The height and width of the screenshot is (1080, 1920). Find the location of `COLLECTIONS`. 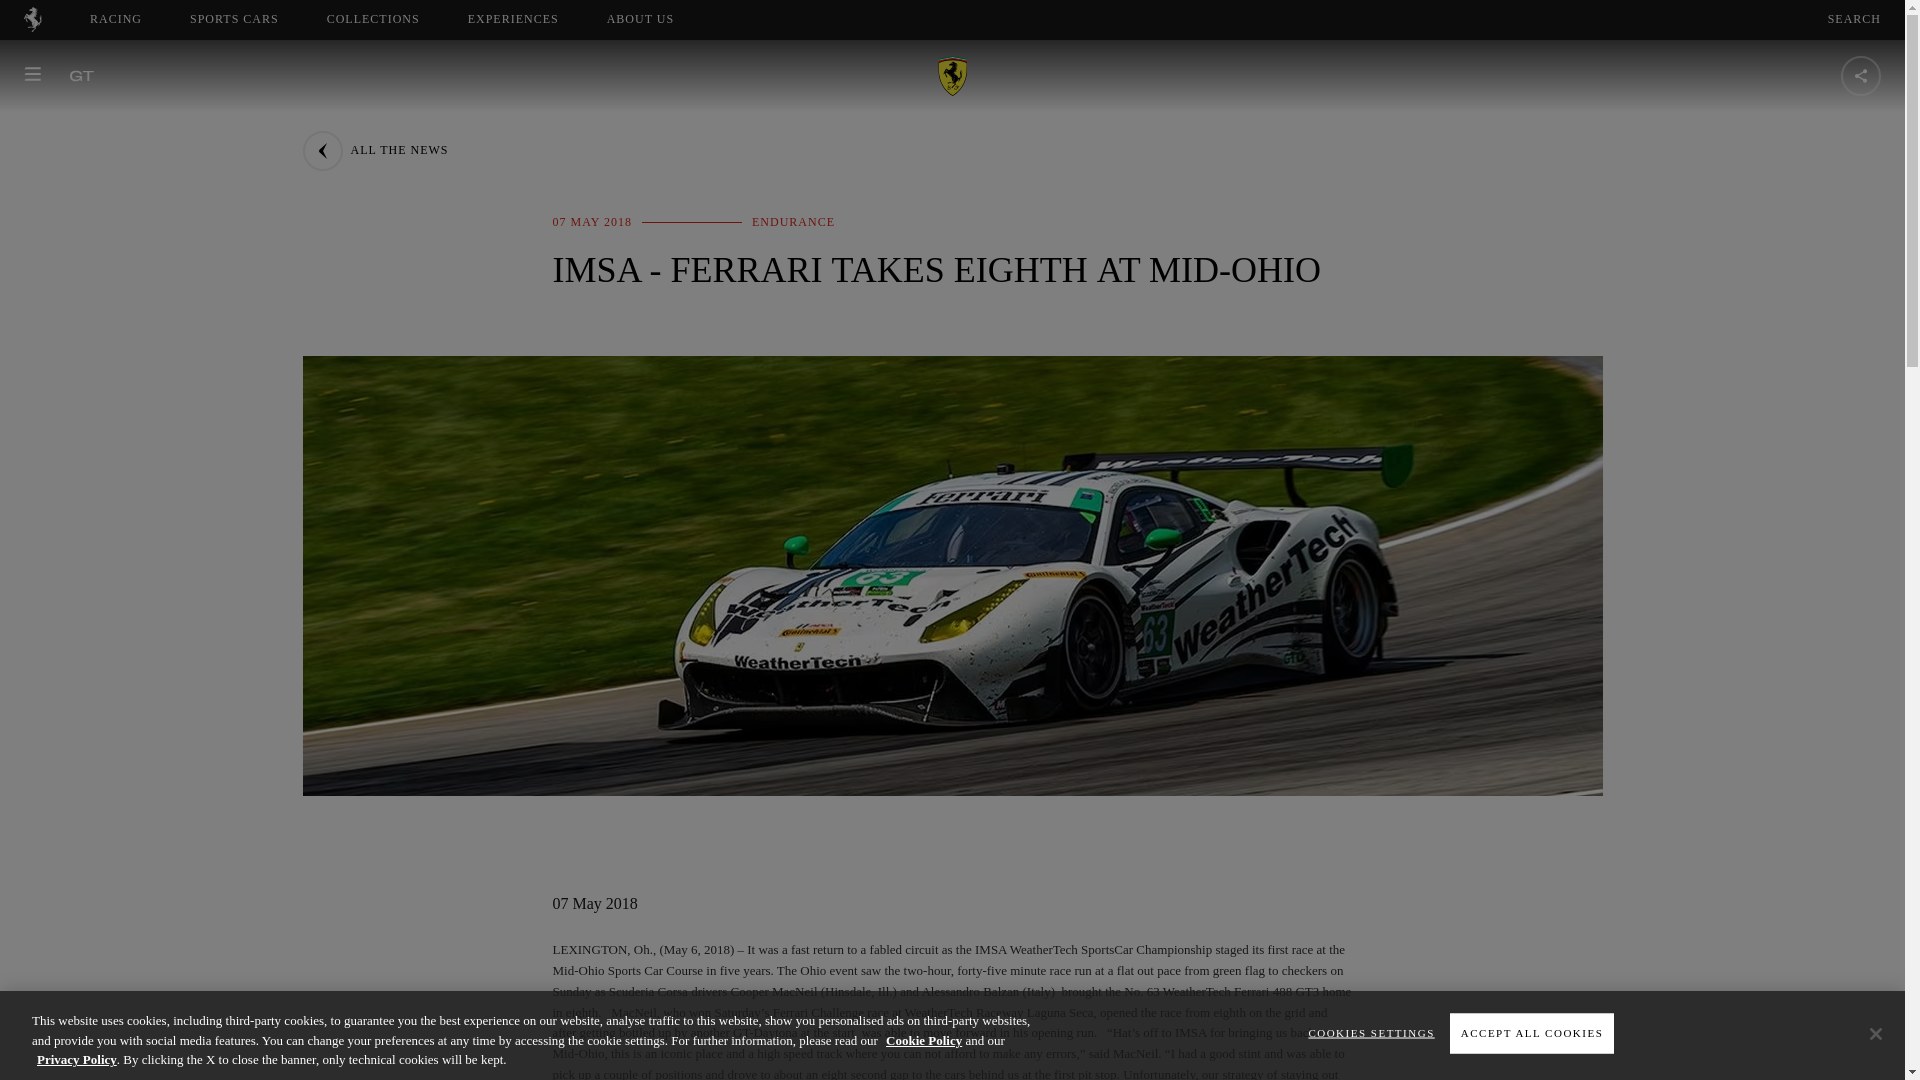

COLLECTIONS is located at coordinates (32, 26).